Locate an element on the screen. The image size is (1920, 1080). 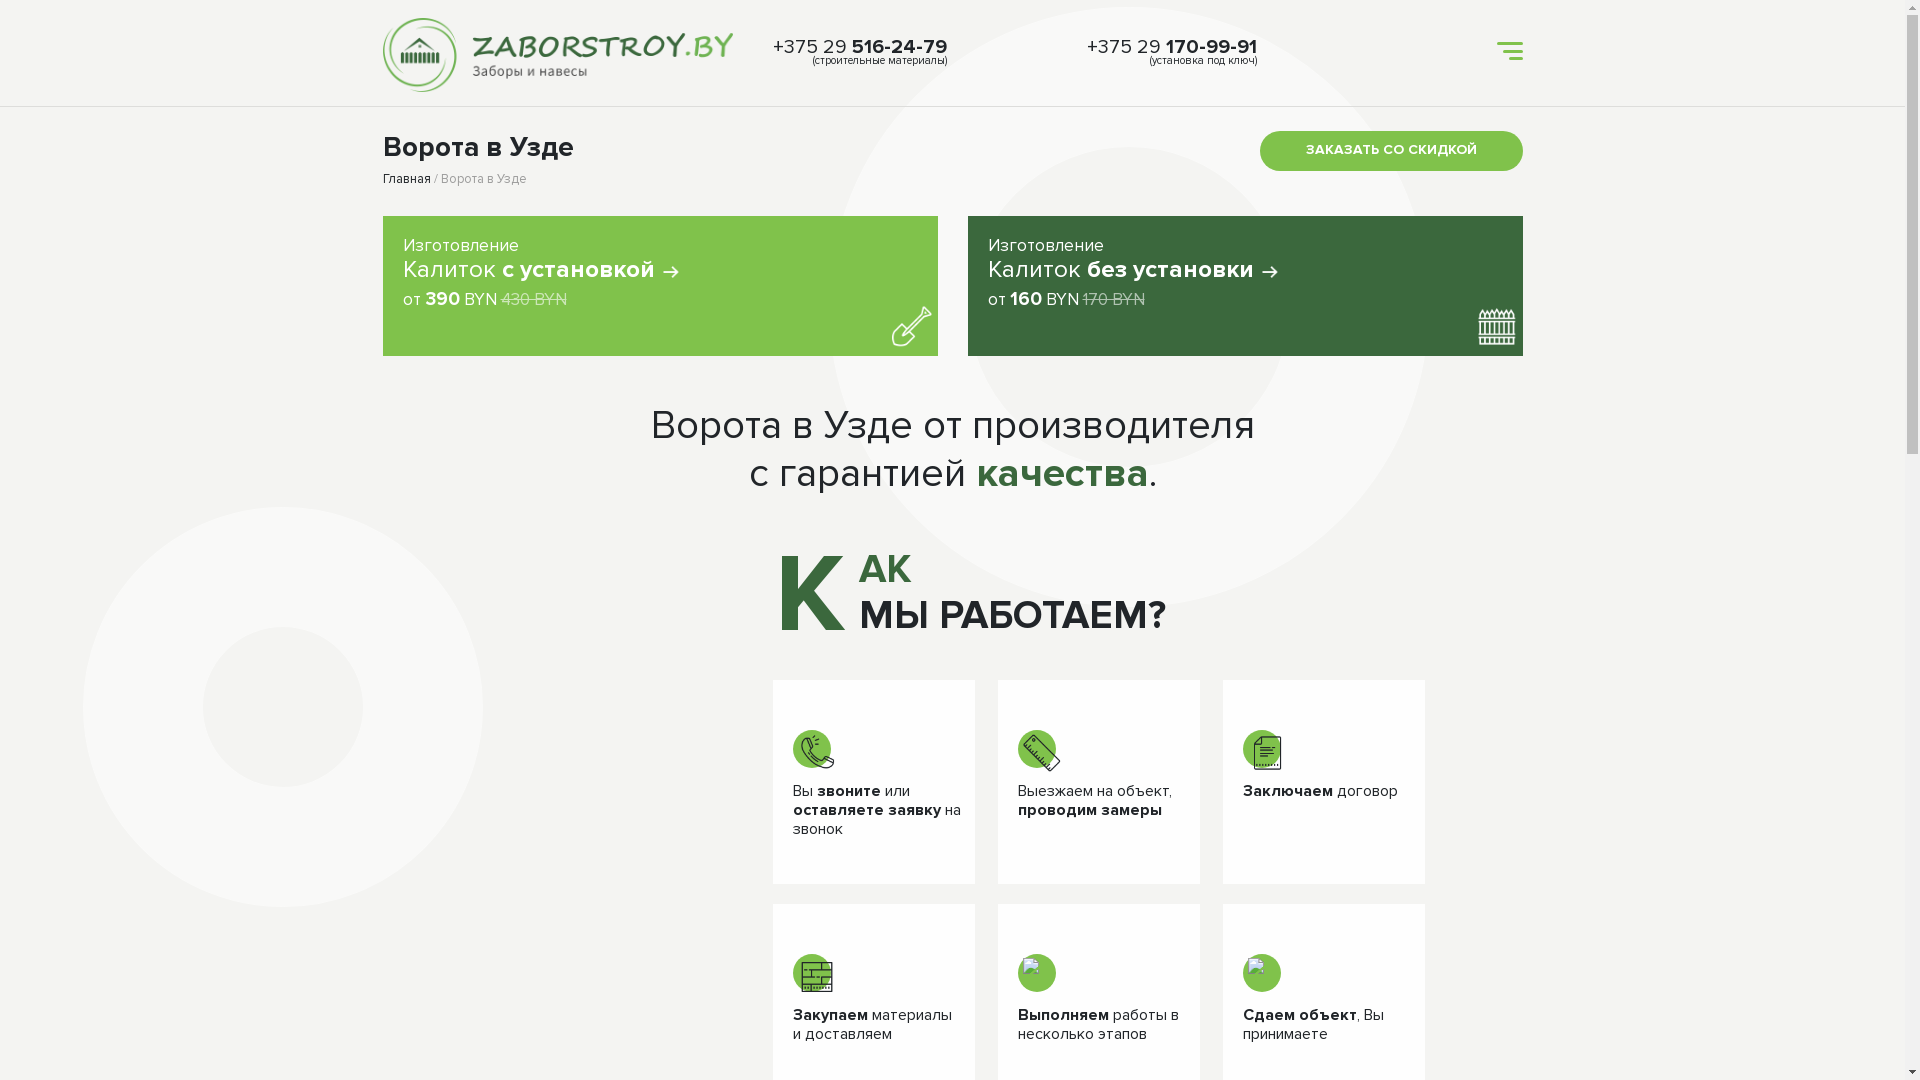
+375 29 170-99-91 is located at coordinates (1172, 47).